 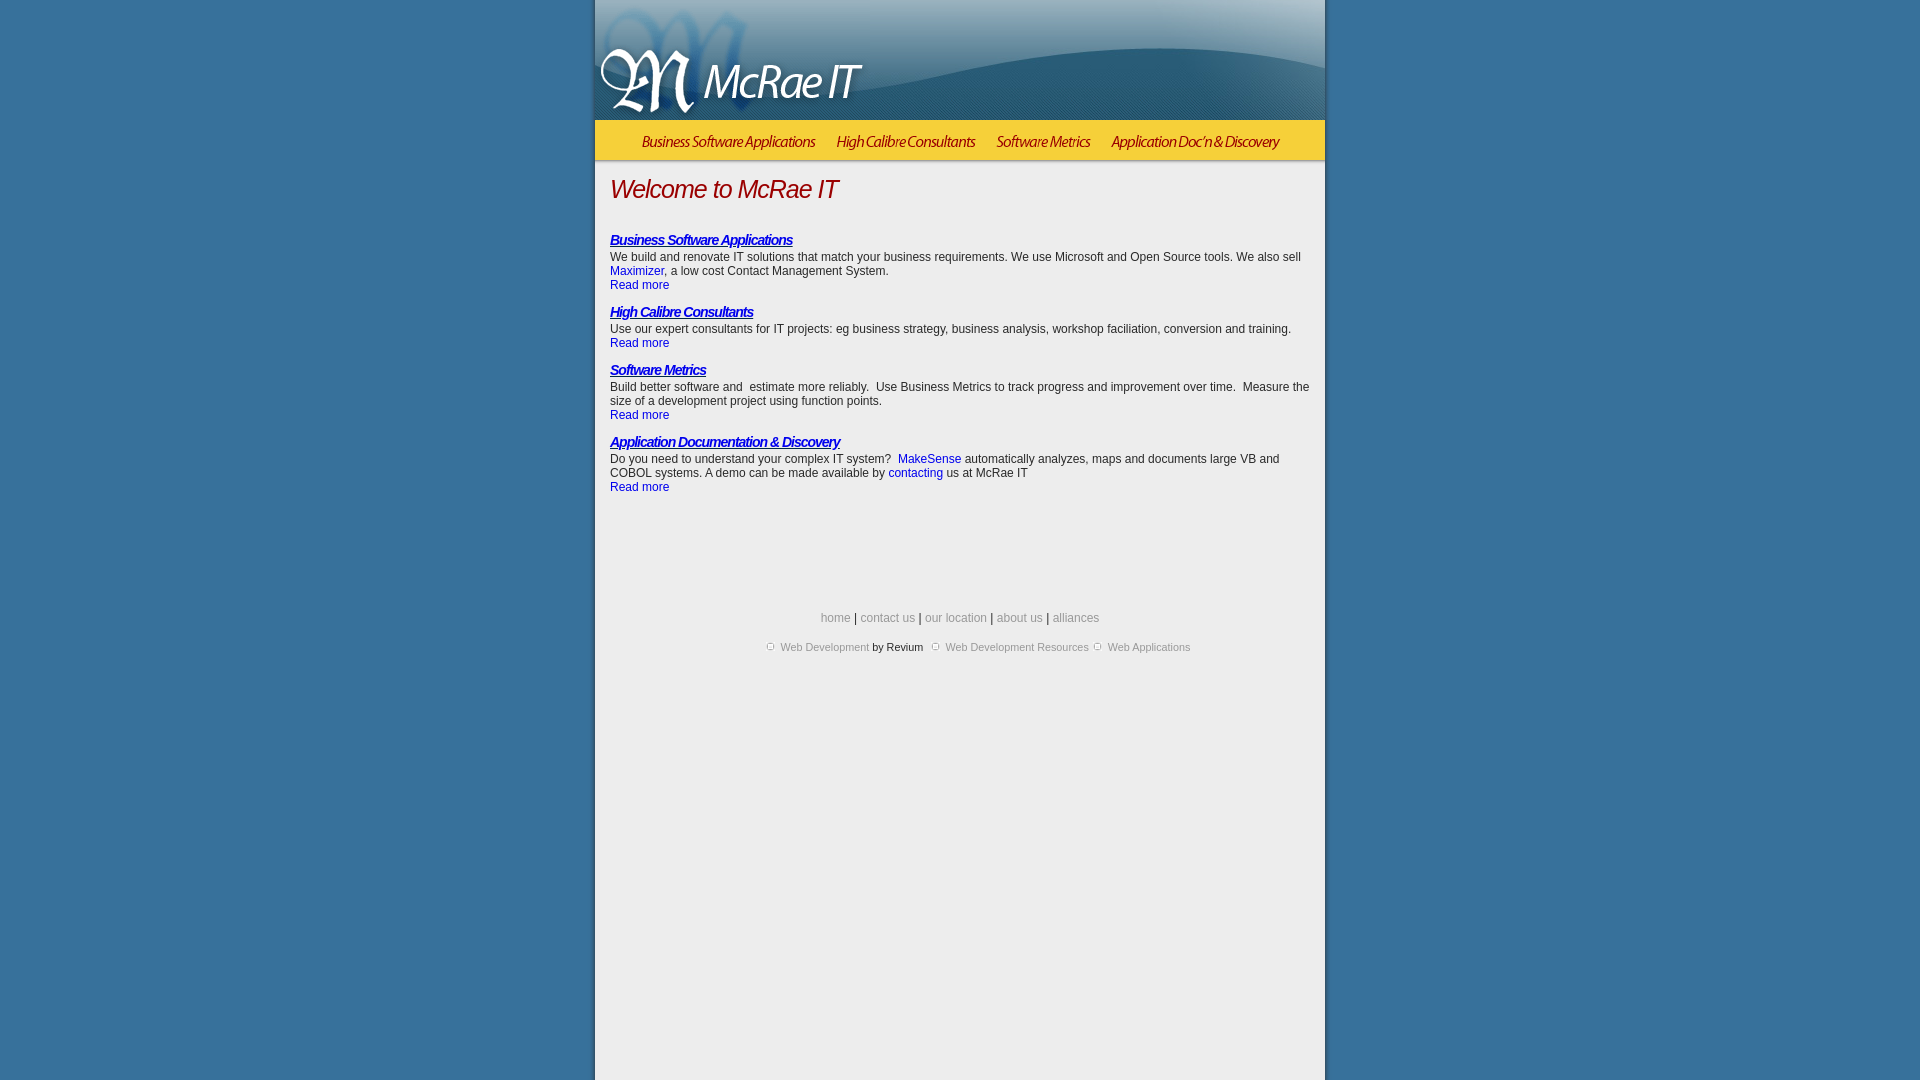 What do you see at coordinates (640, 487) in the screenshot?
I see `Read more` at bounding box center [640, 487].